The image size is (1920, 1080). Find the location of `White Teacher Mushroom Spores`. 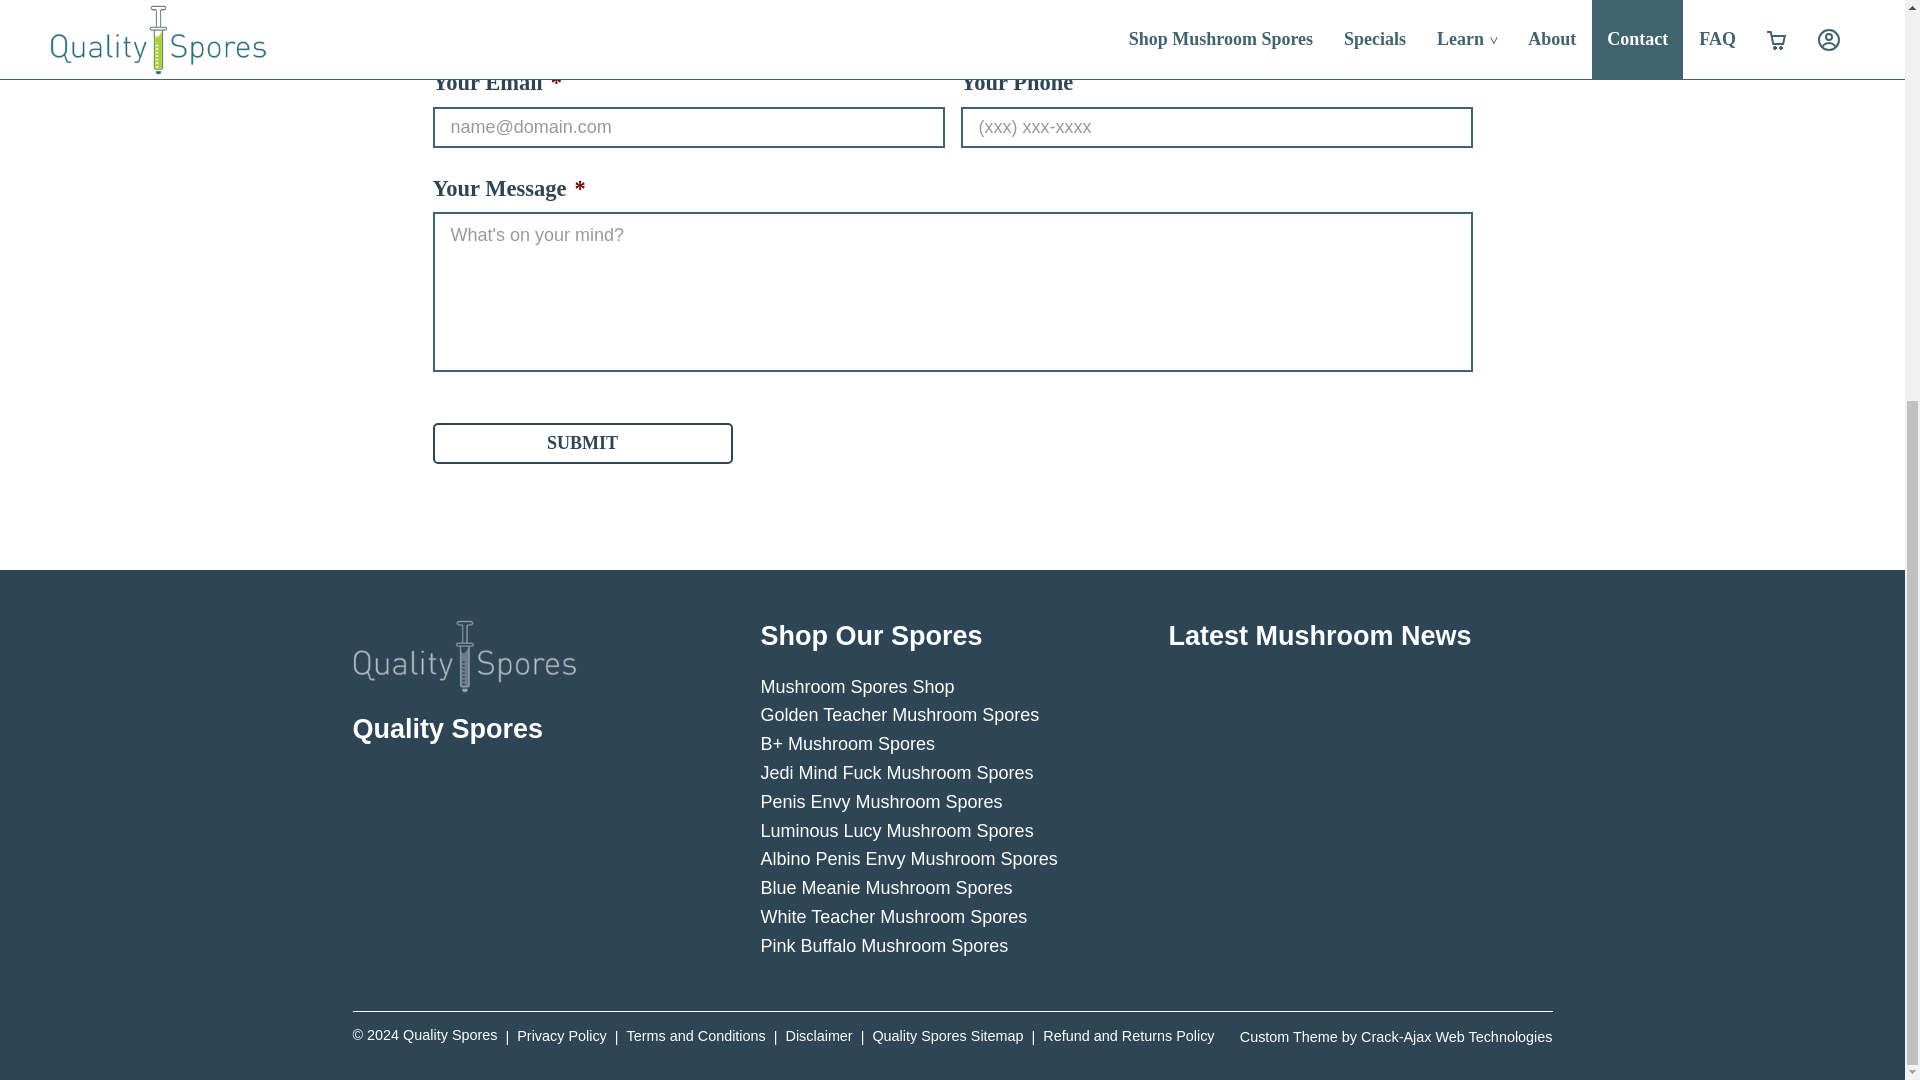

White Teacher Mushroom Spores is located at coordinates (894, 916).